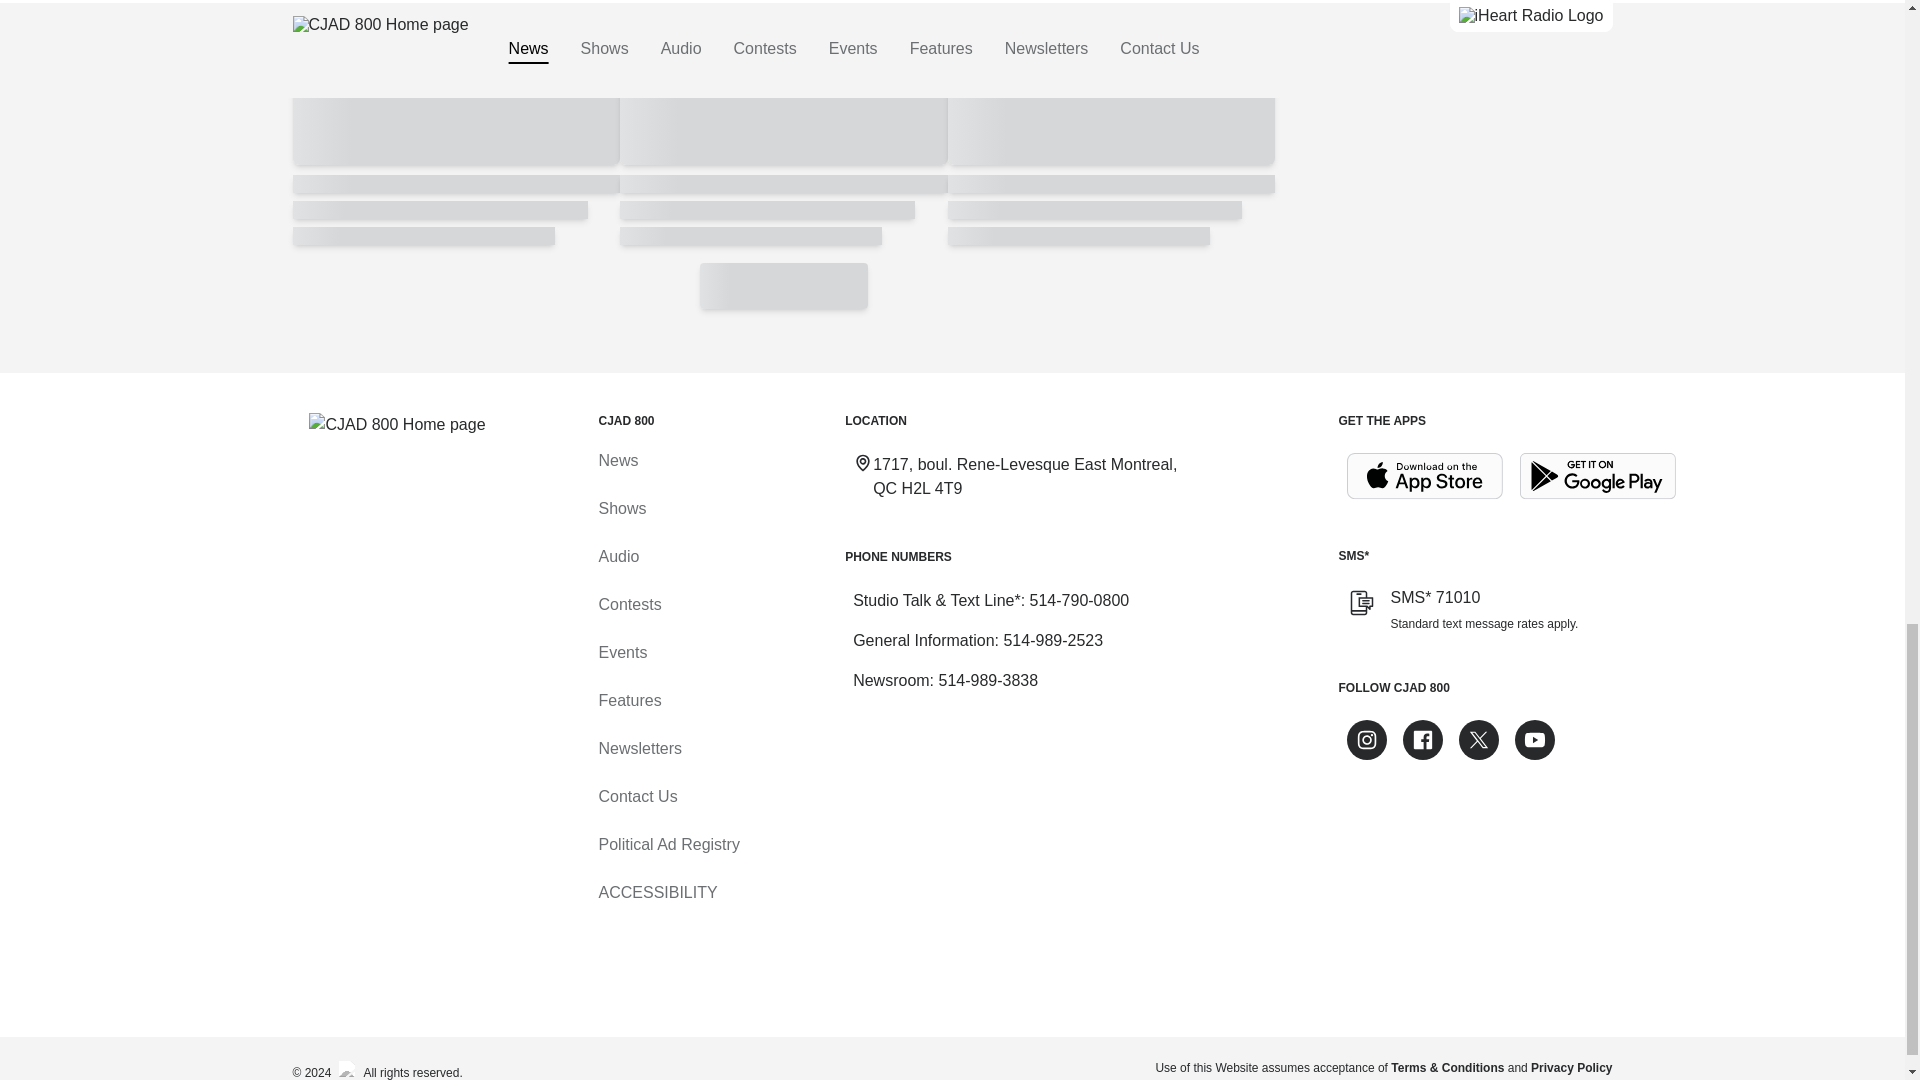 The image size is (1920, 1080). What do you see at coordinates (1424, 476) in the screenshot?
I see `Download on the App Store` at bounding box center [1424, 476].